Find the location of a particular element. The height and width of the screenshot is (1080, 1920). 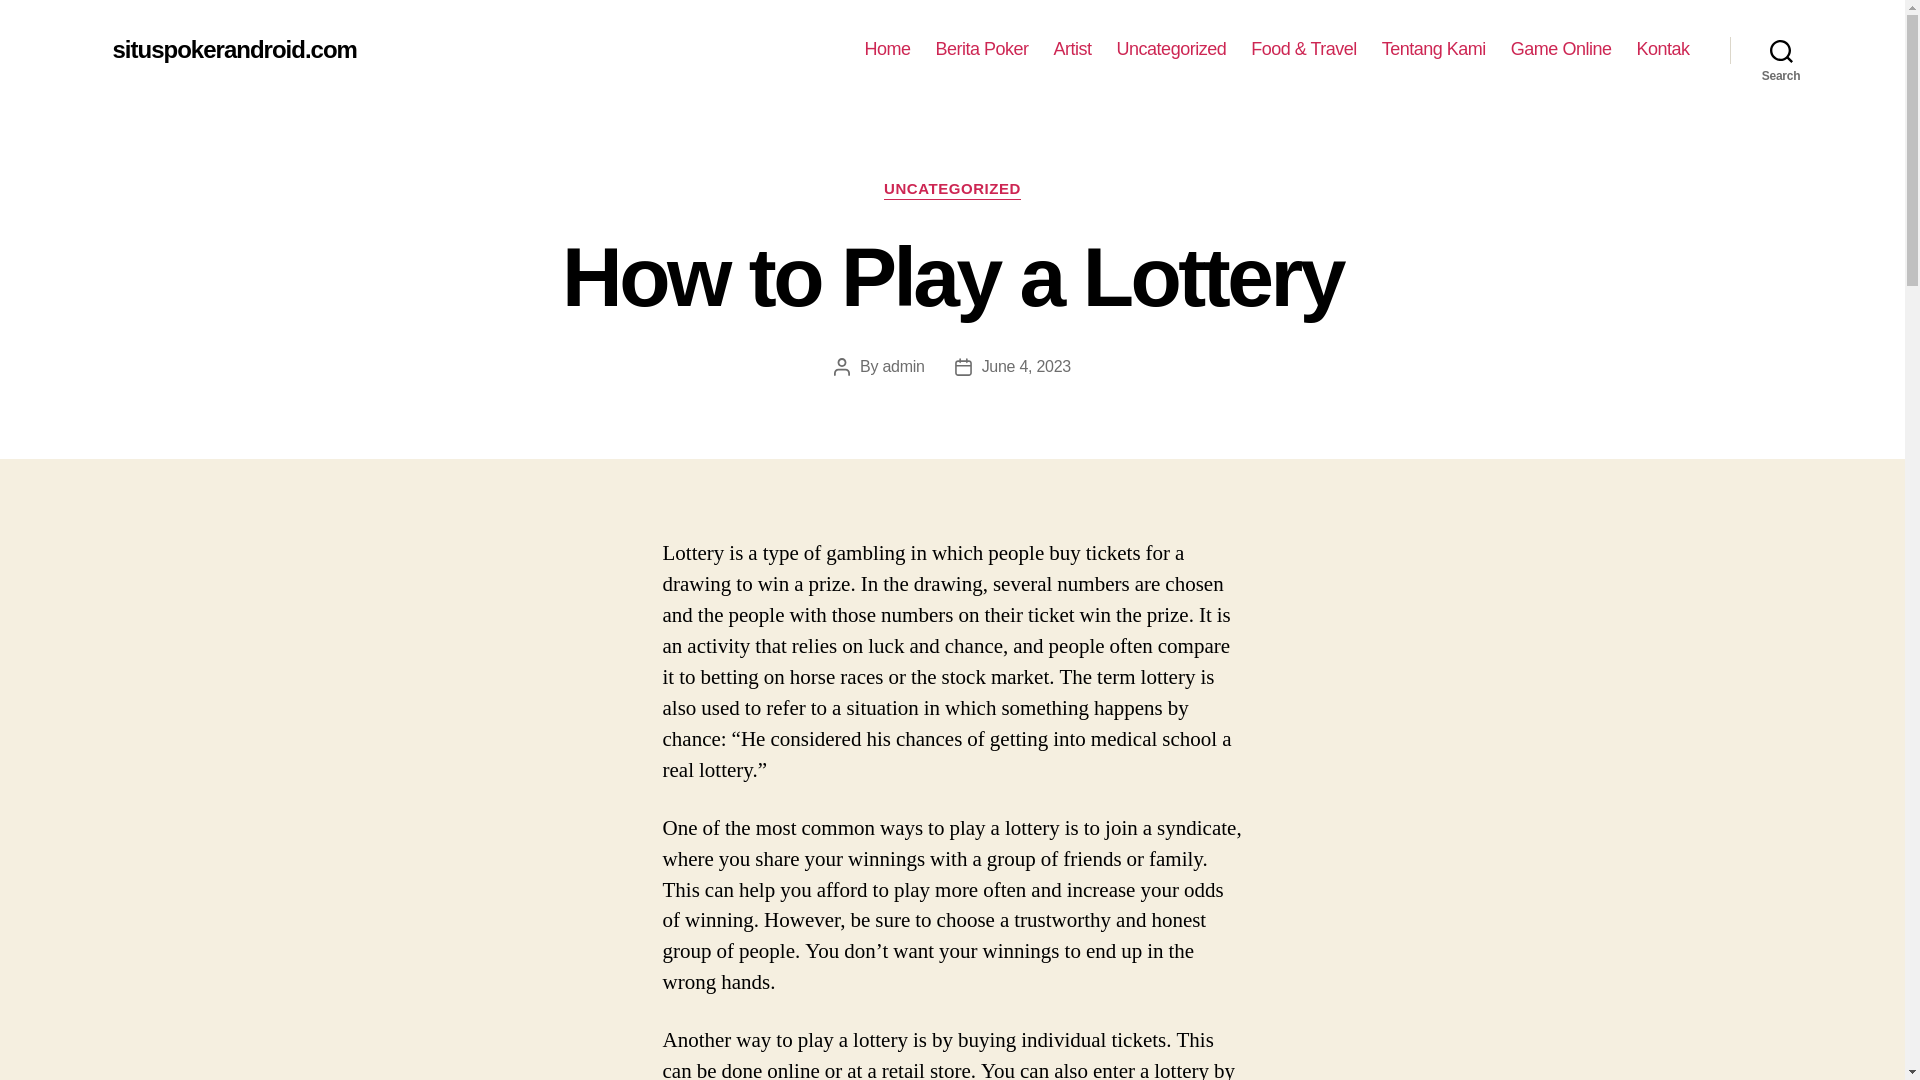

Uncategorized is located at coordinates (1172, 49).